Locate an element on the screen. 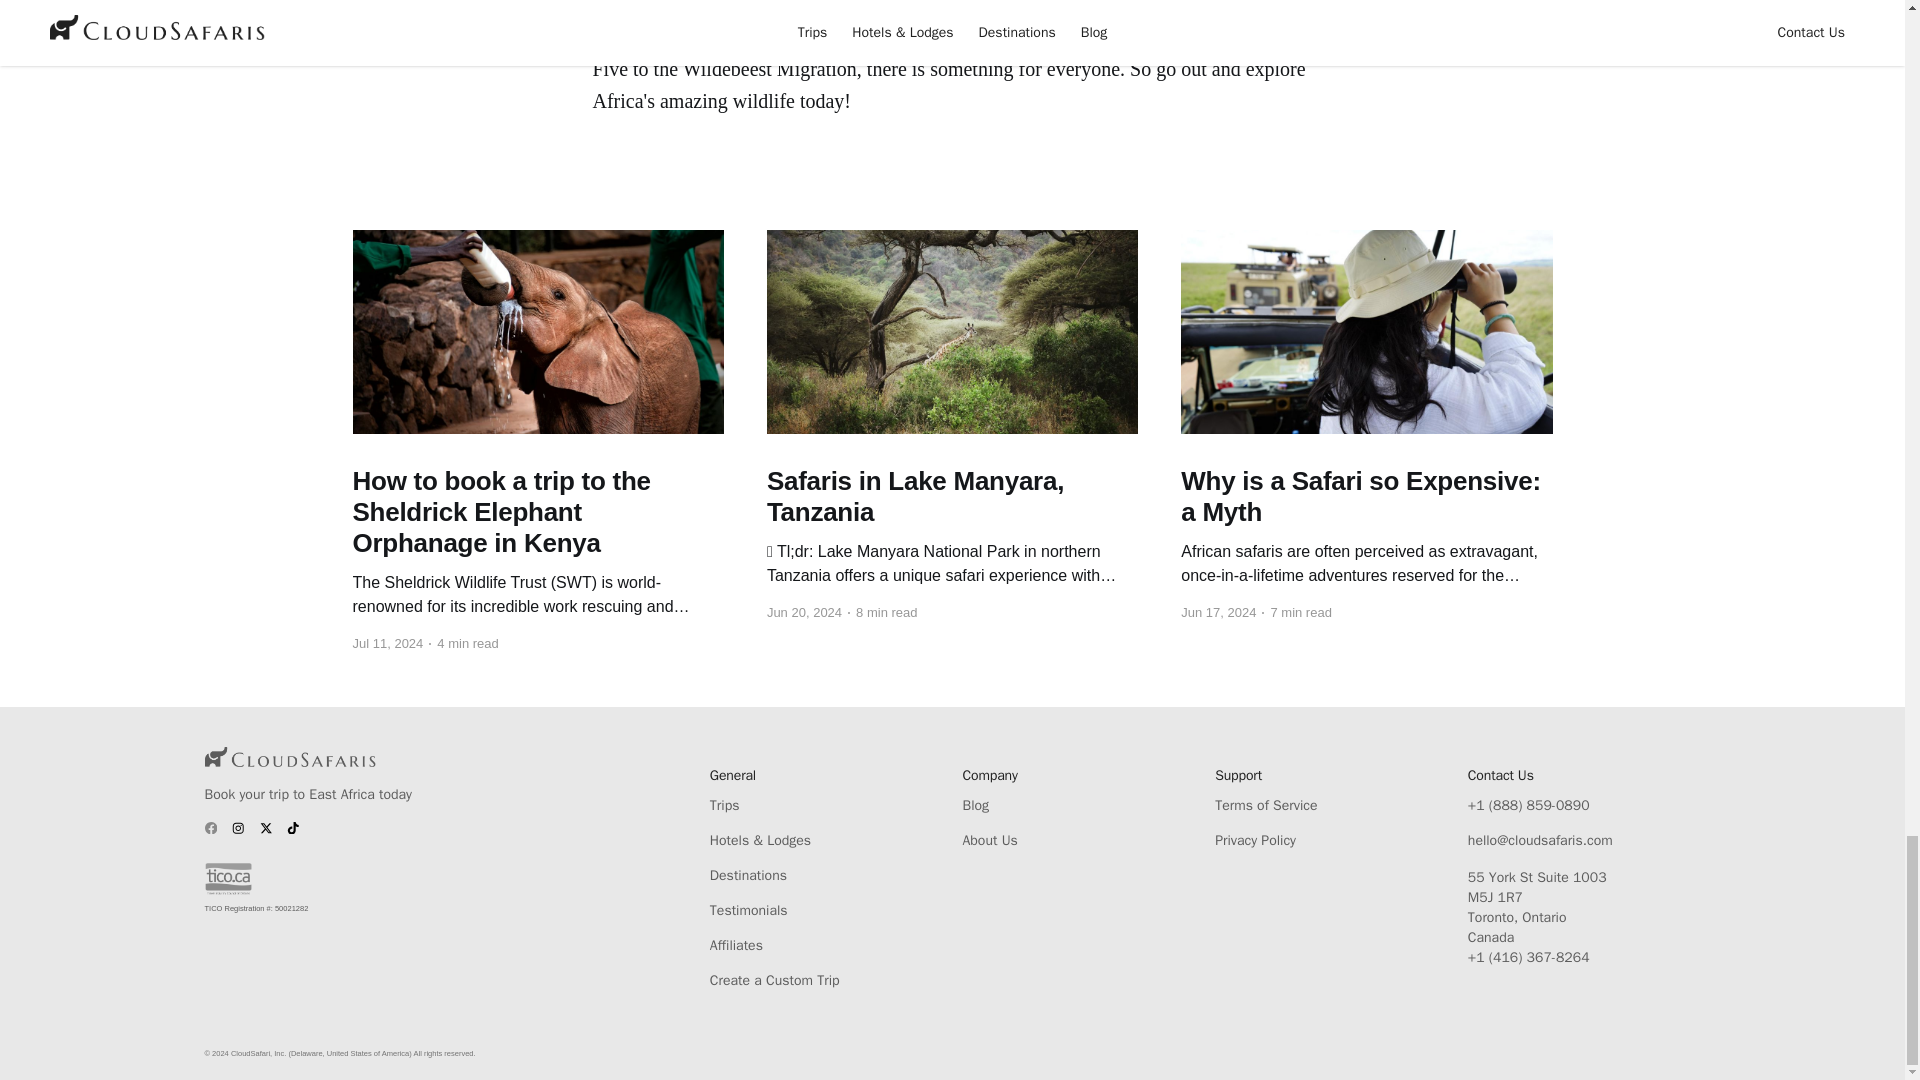 The height and width of the screenshot is (1080, 1920). Terms of Service is located at coordinates (1331, 806).